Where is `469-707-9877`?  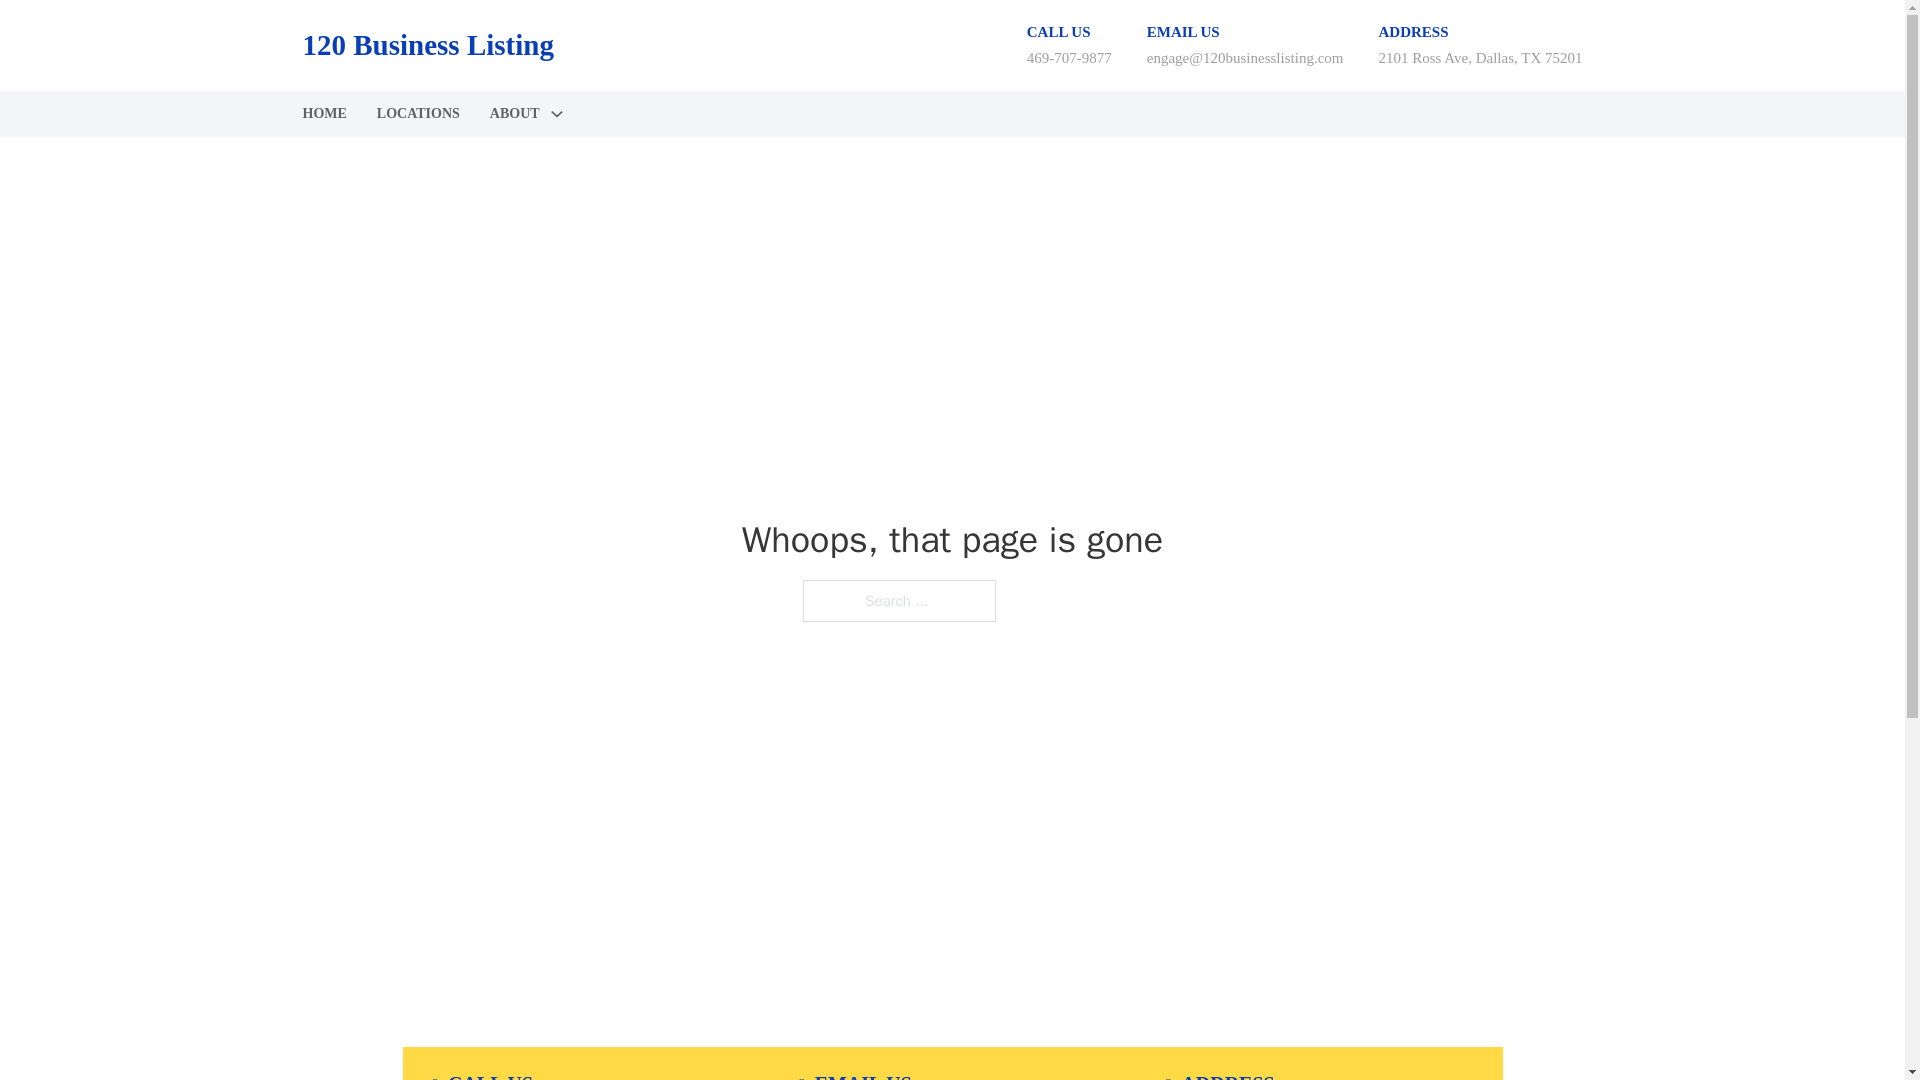 469-707-9877 is located at coordinates (1069, 57).